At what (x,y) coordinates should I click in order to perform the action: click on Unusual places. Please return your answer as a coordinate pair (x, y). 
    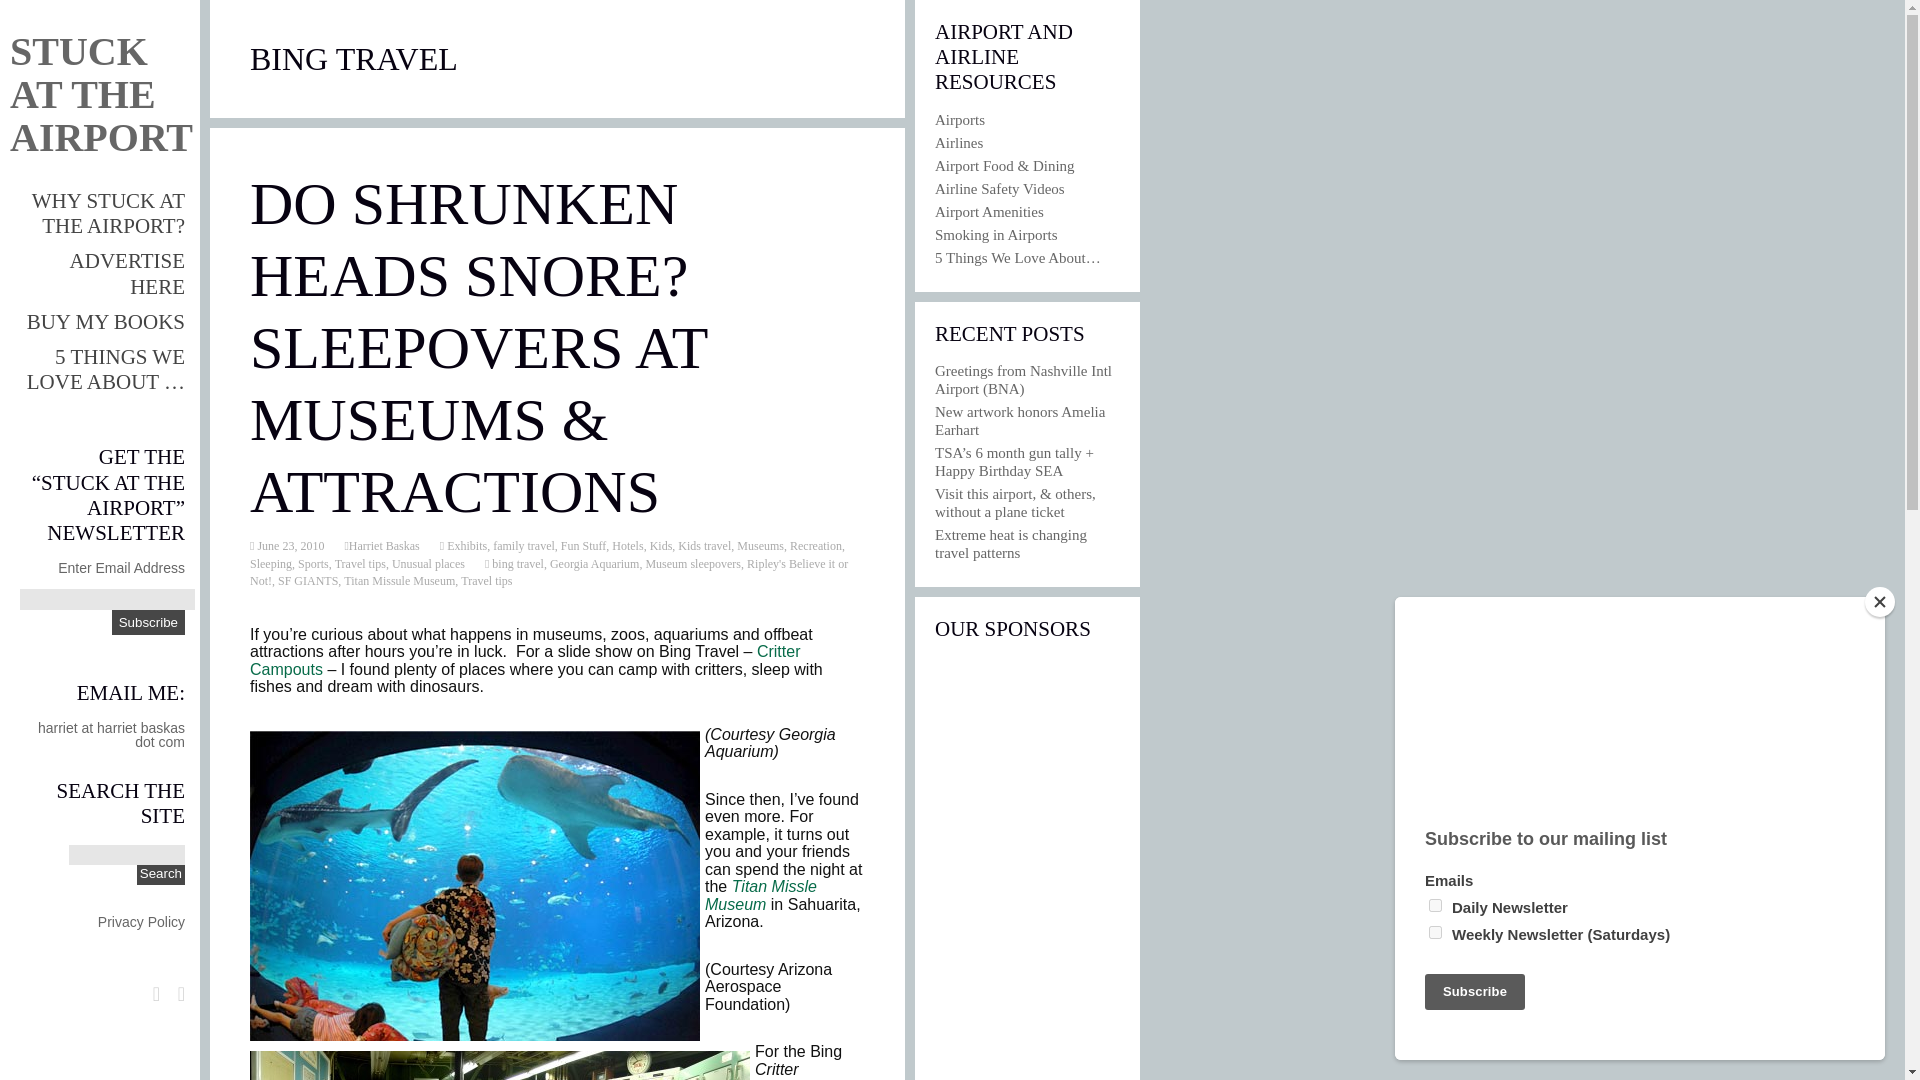
    Looking at the image, I should click on (428, 564).